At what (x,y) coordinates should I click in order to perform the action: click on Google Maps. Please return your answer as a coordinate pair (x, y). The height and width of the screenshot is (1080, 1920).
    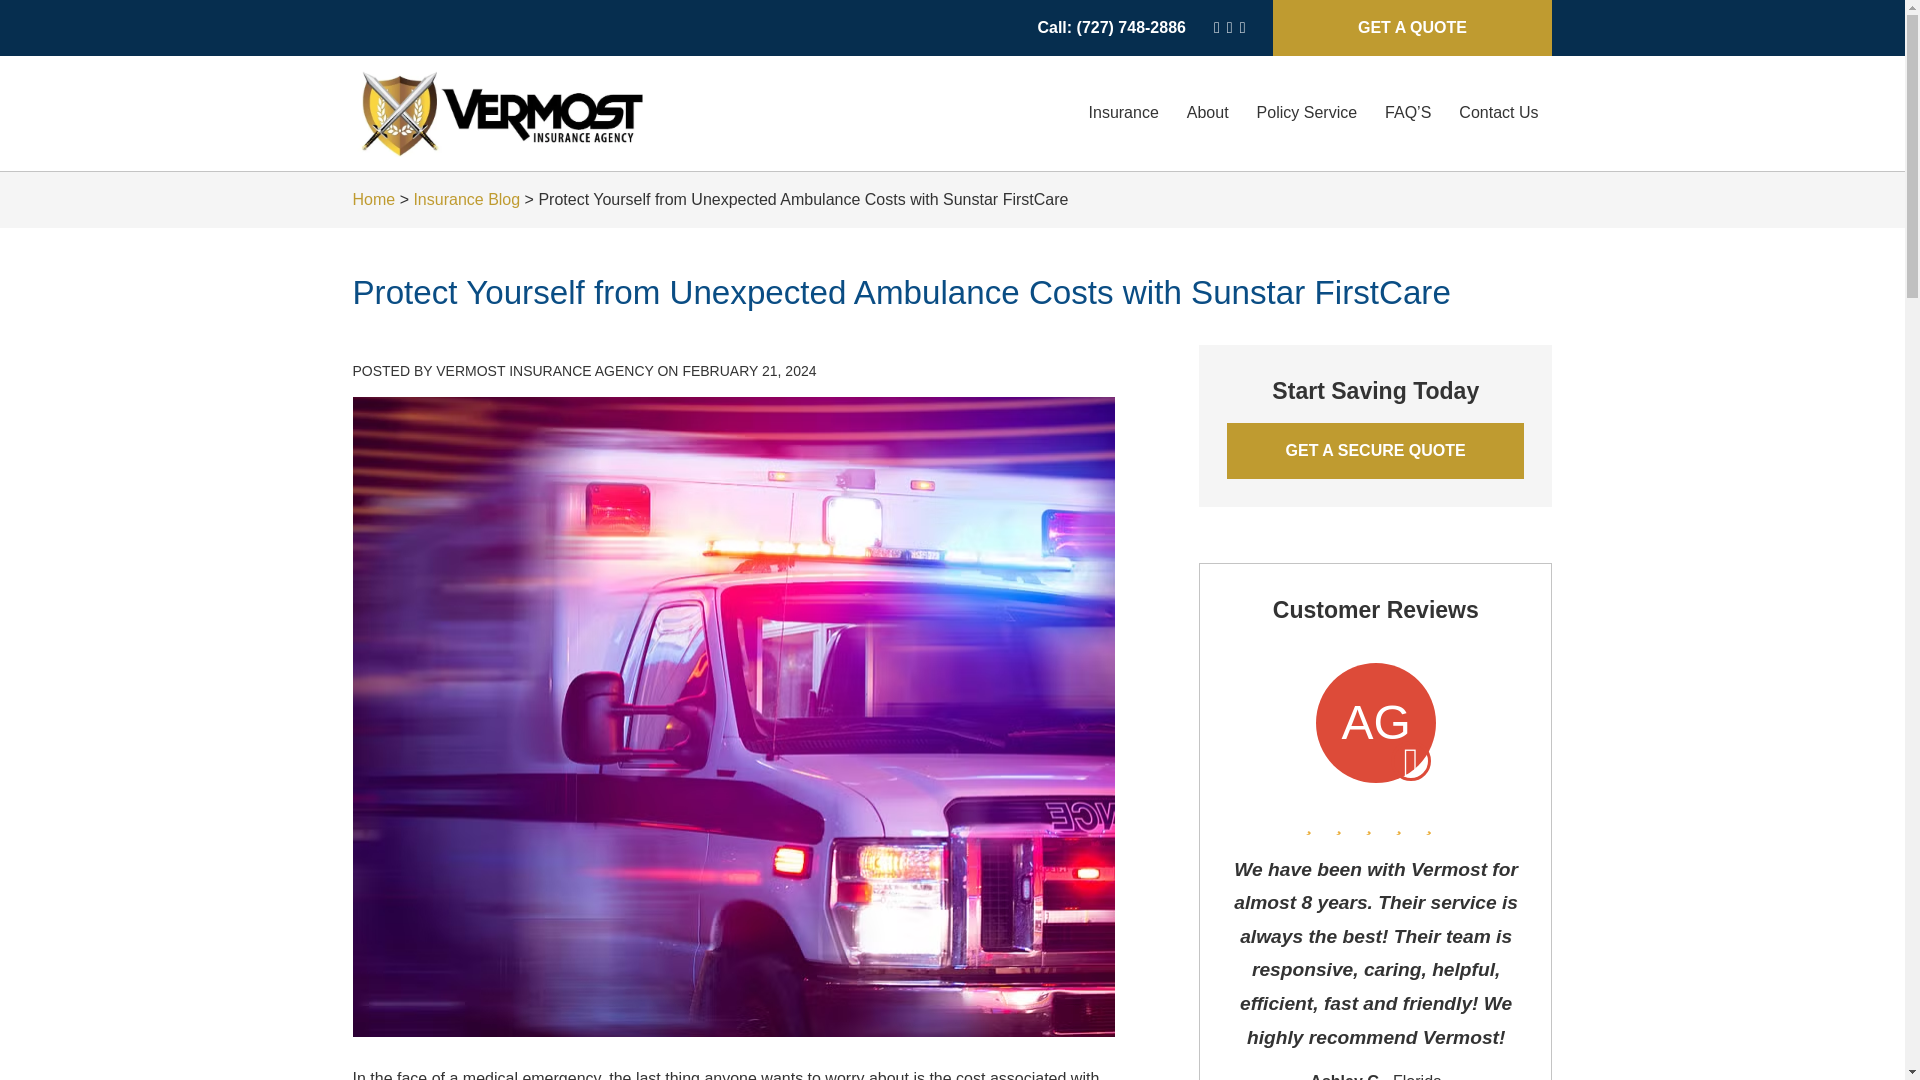
    Looking at the image, I should click on (1216, 28).